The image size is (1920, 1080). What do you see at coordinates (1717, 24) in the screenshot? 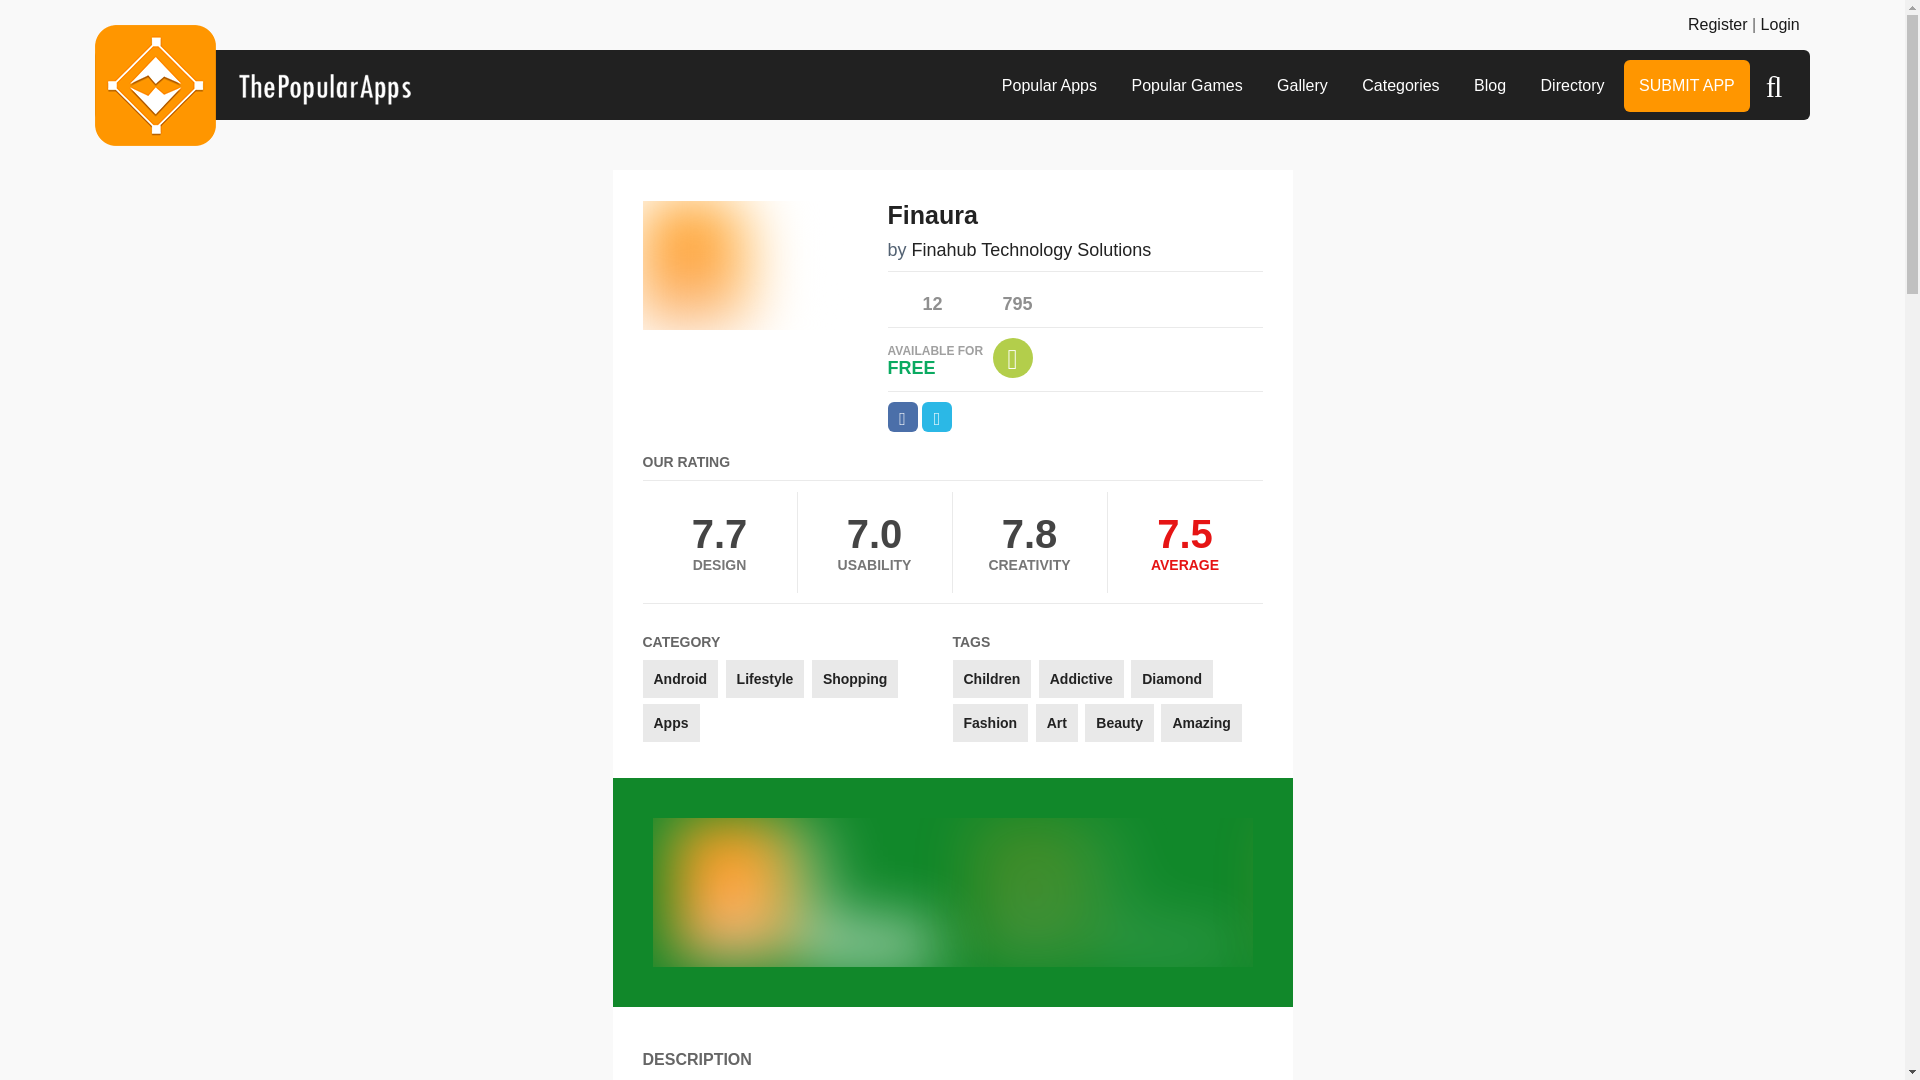
I see `Register` at bounding box center [1717, 24].